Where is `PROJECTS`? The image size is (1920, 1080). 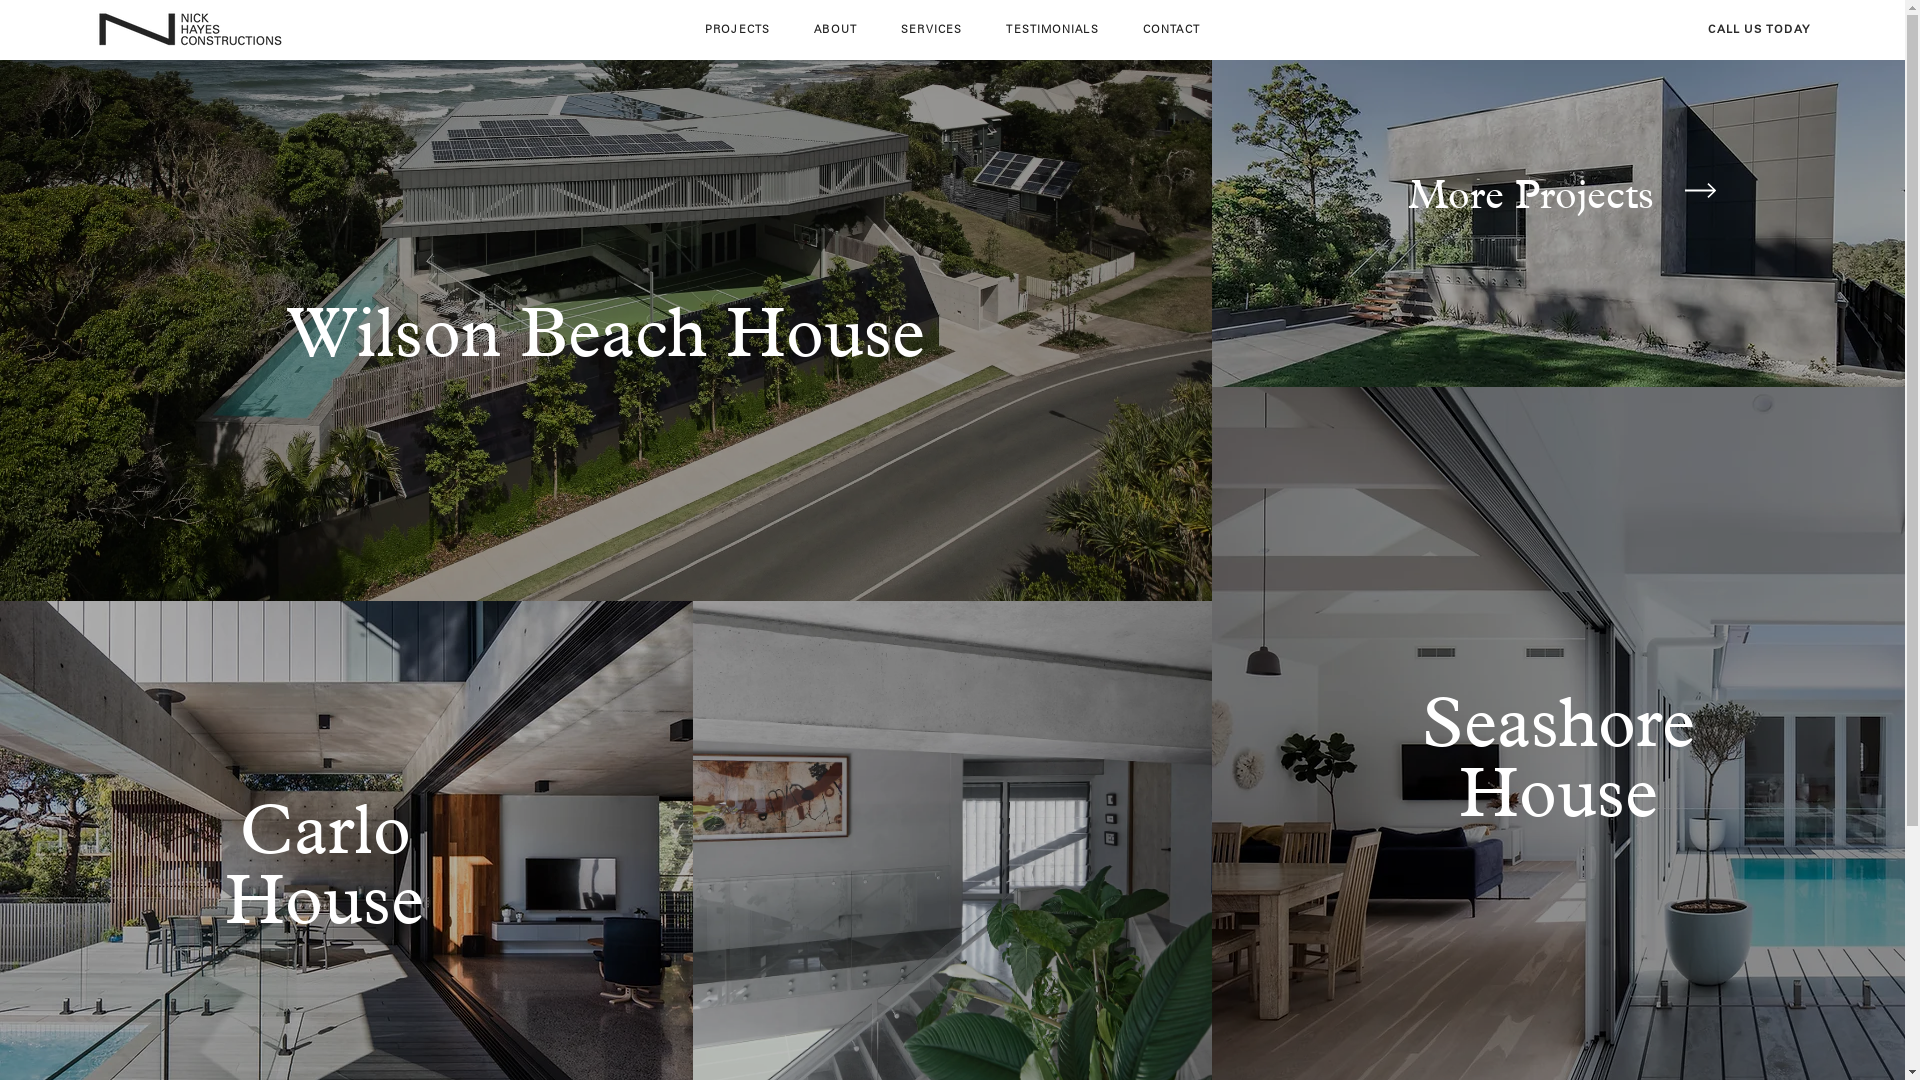 PROJECTS is located at coordinates (738, 30).